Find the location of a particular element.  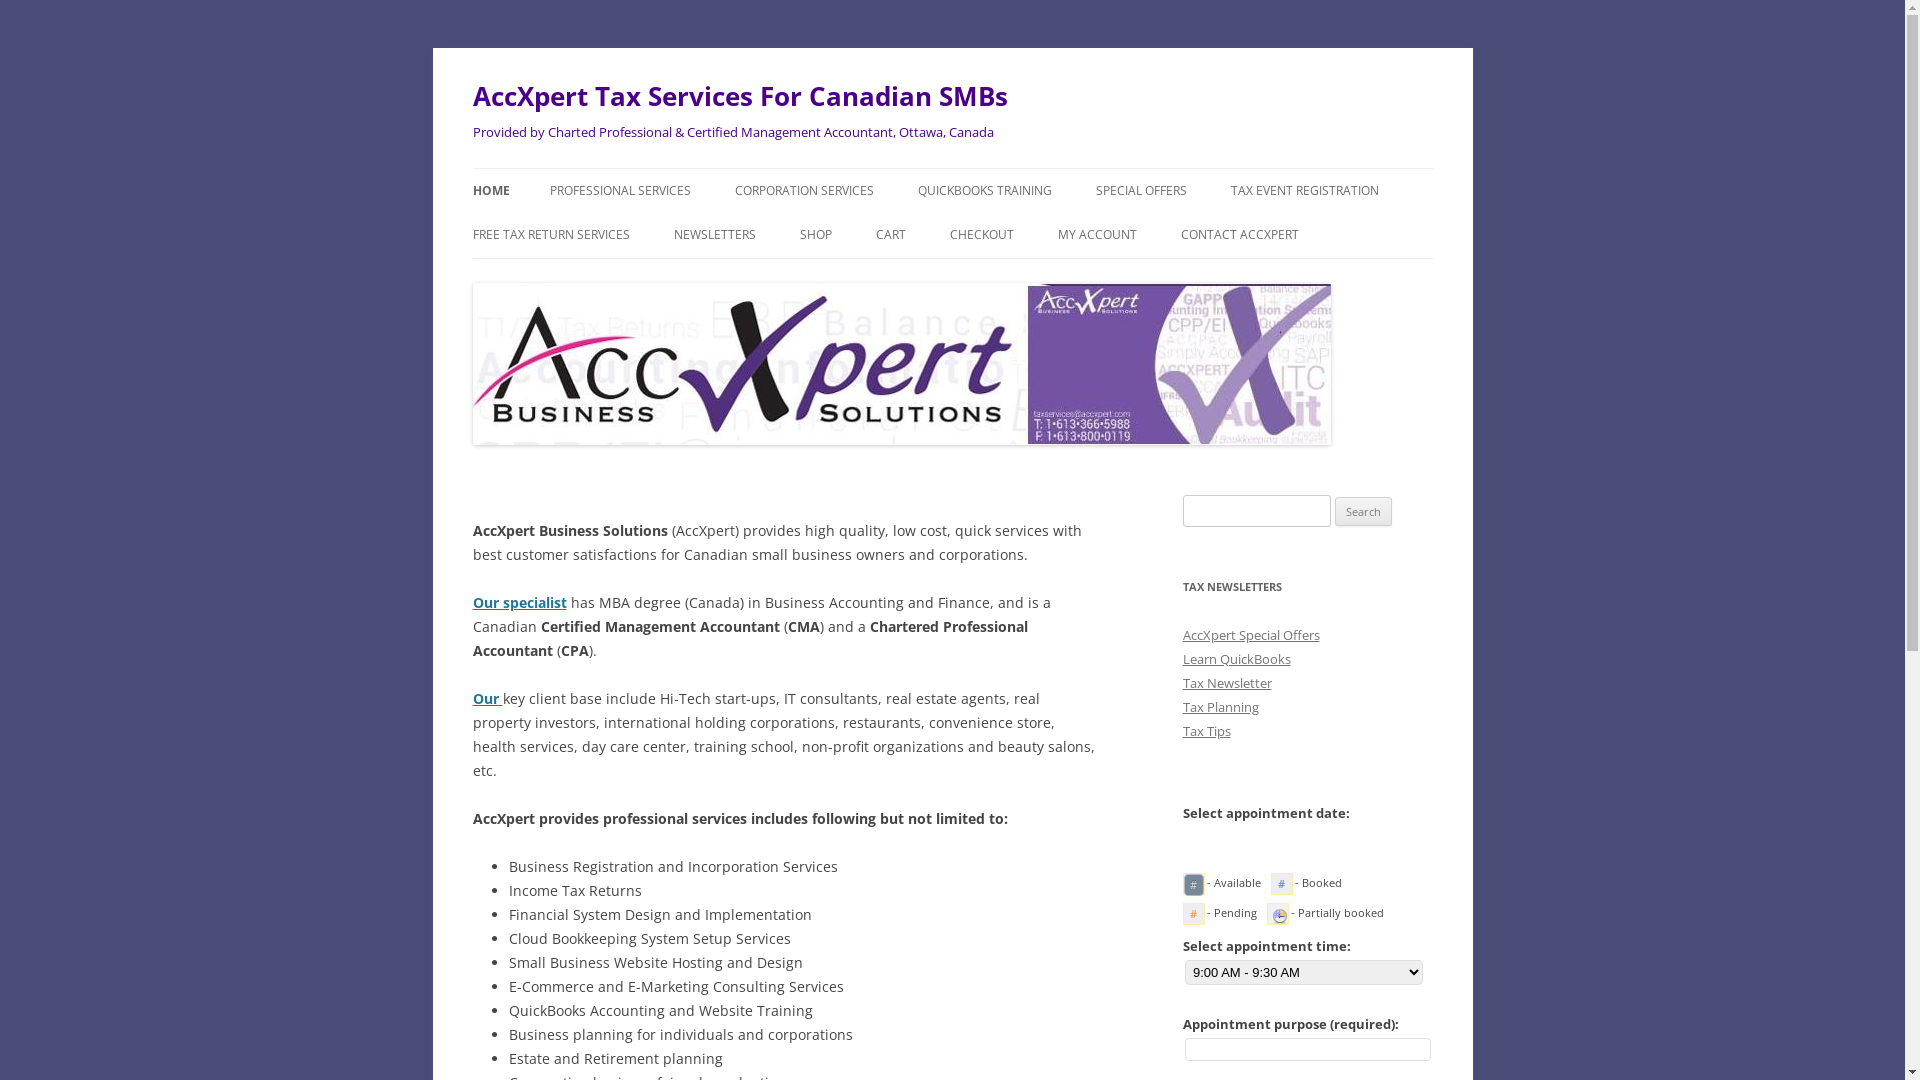

Our is located at coordinates (487, 698).